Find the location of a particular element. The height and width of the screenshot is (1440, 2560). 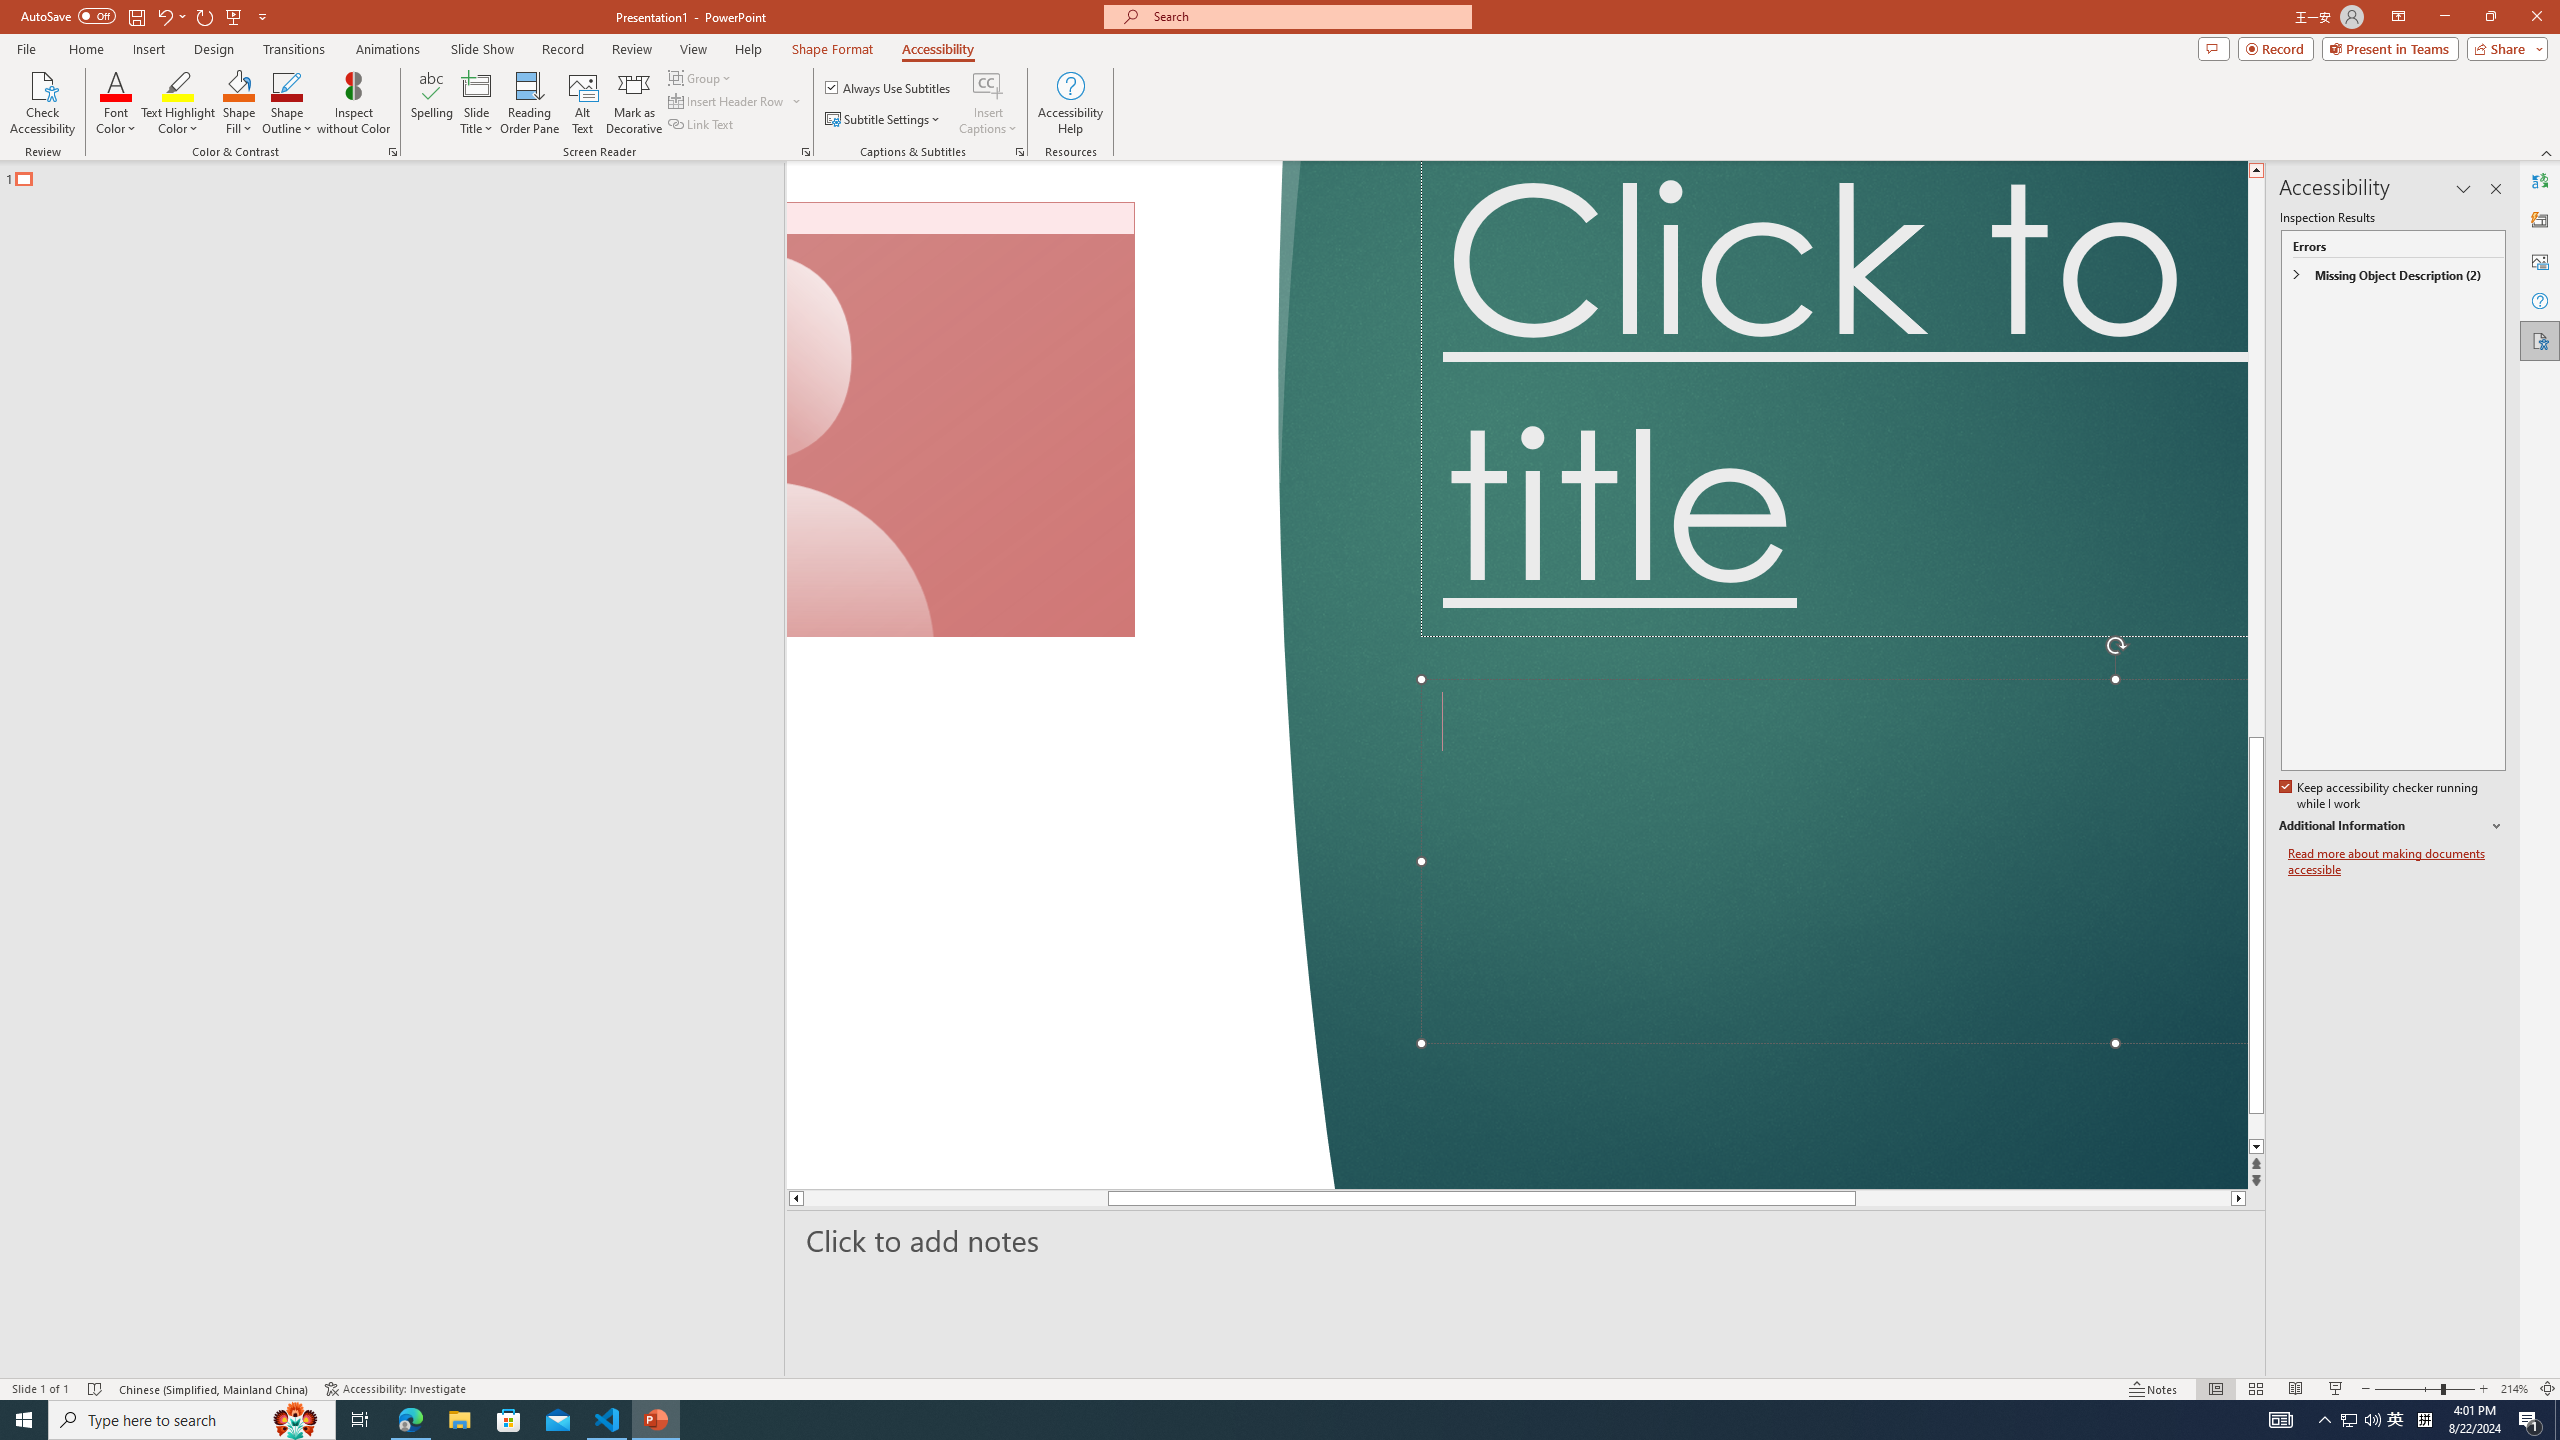

Color & Contrast is located at coordinates (392, 152).